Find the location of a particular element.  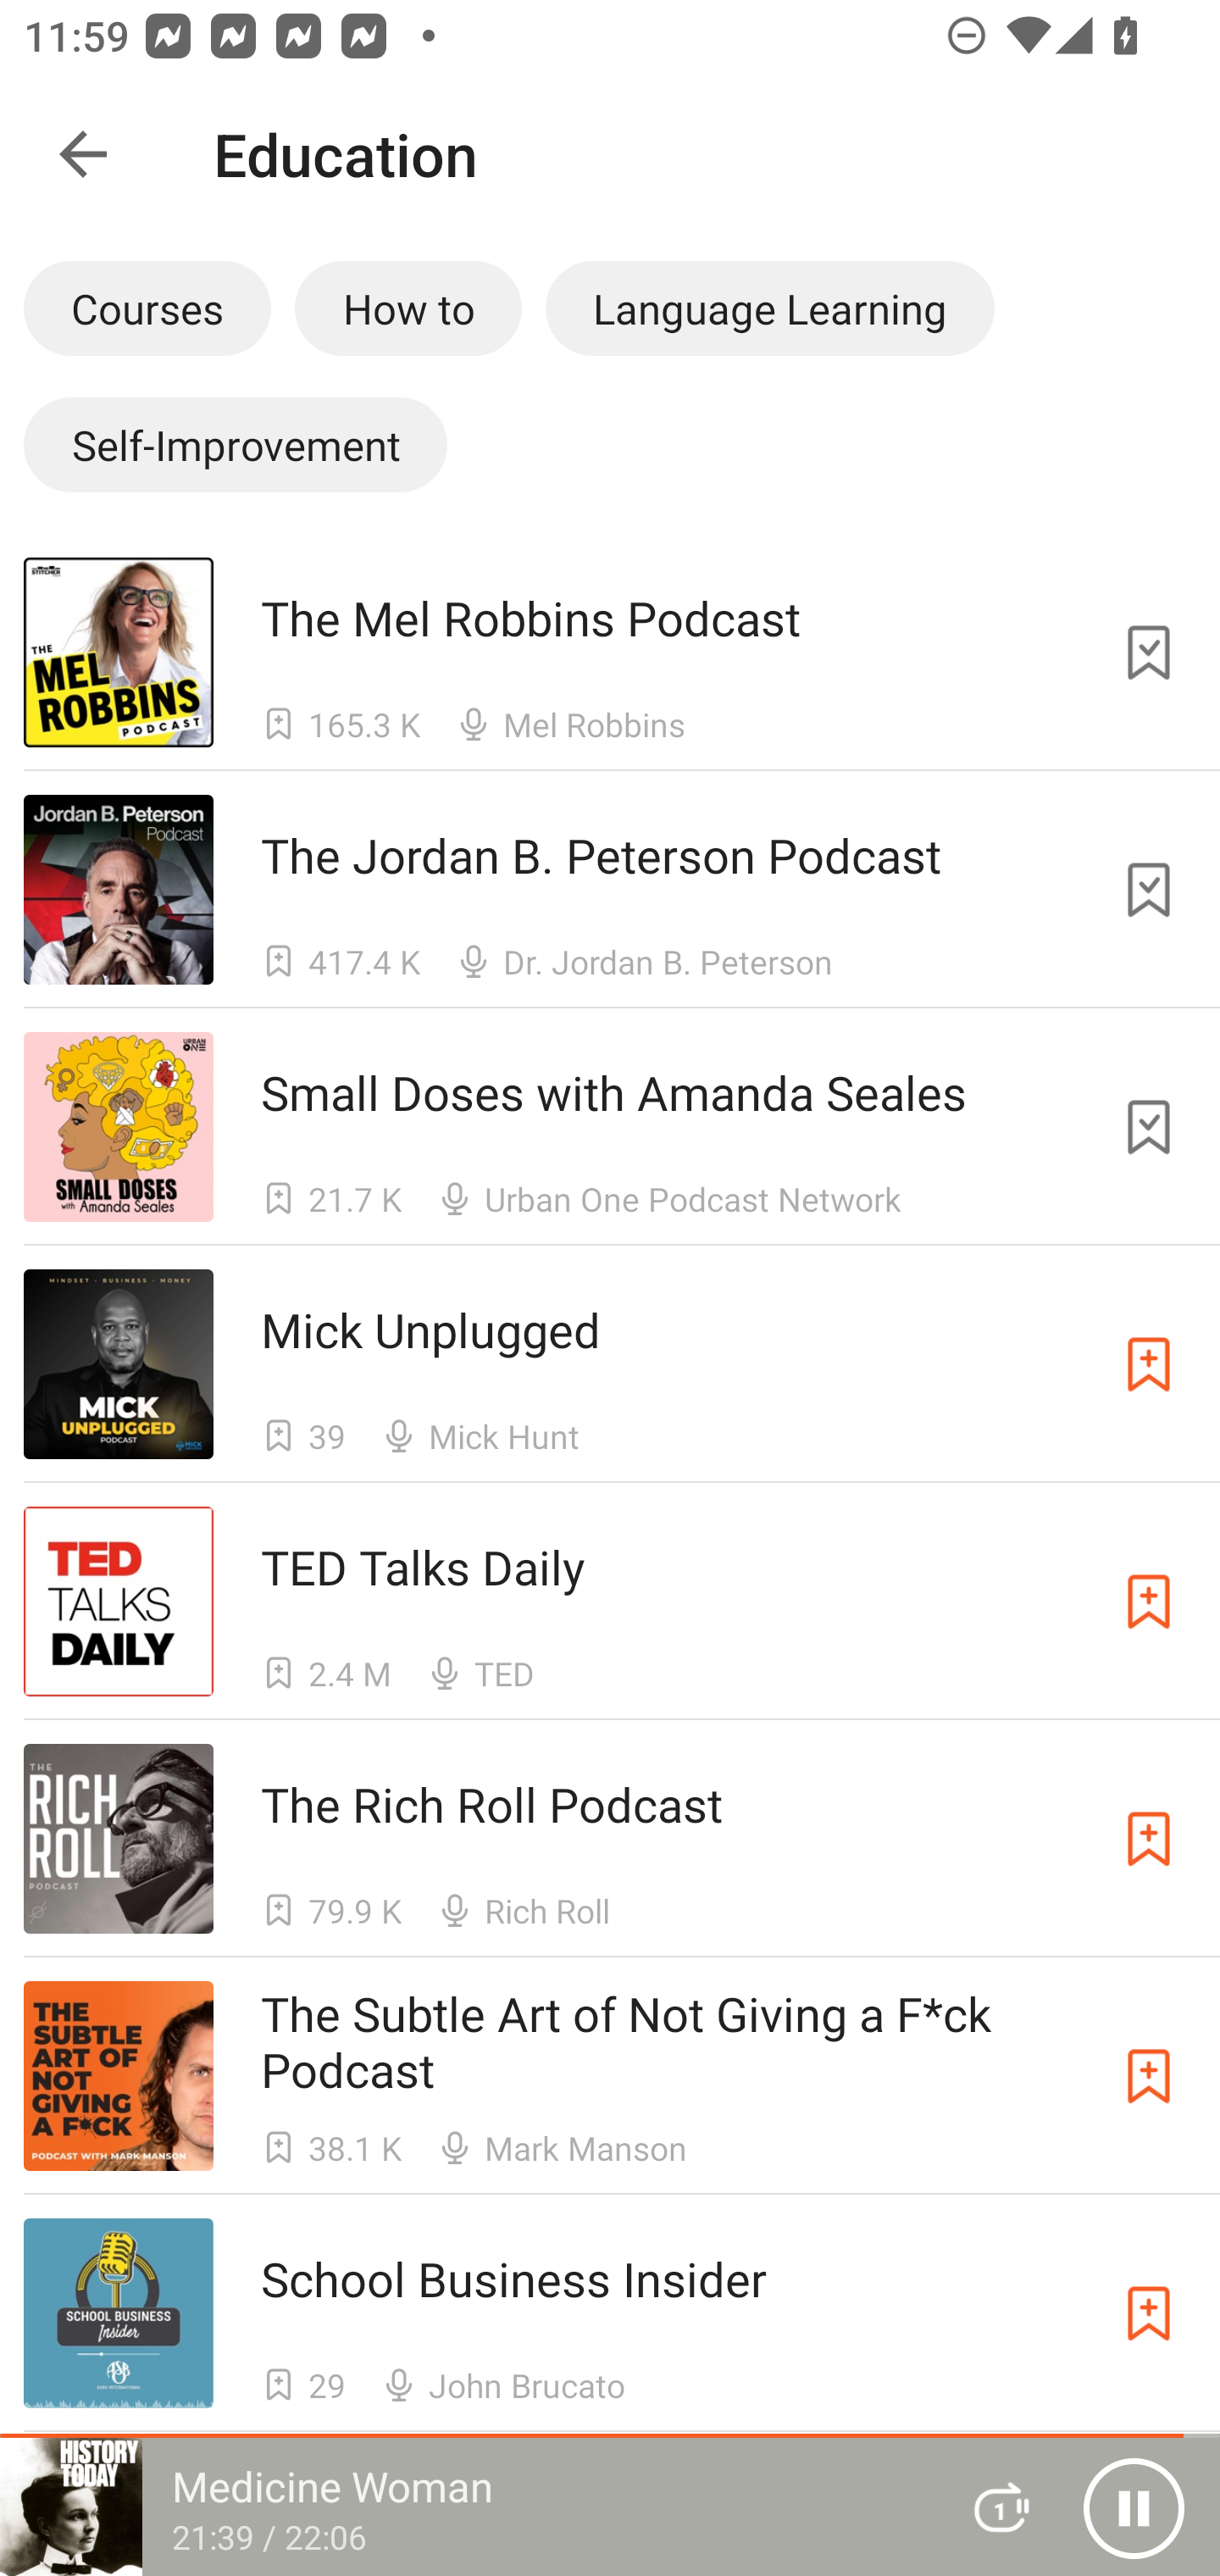

Courses is located at coordinates (147, 308).